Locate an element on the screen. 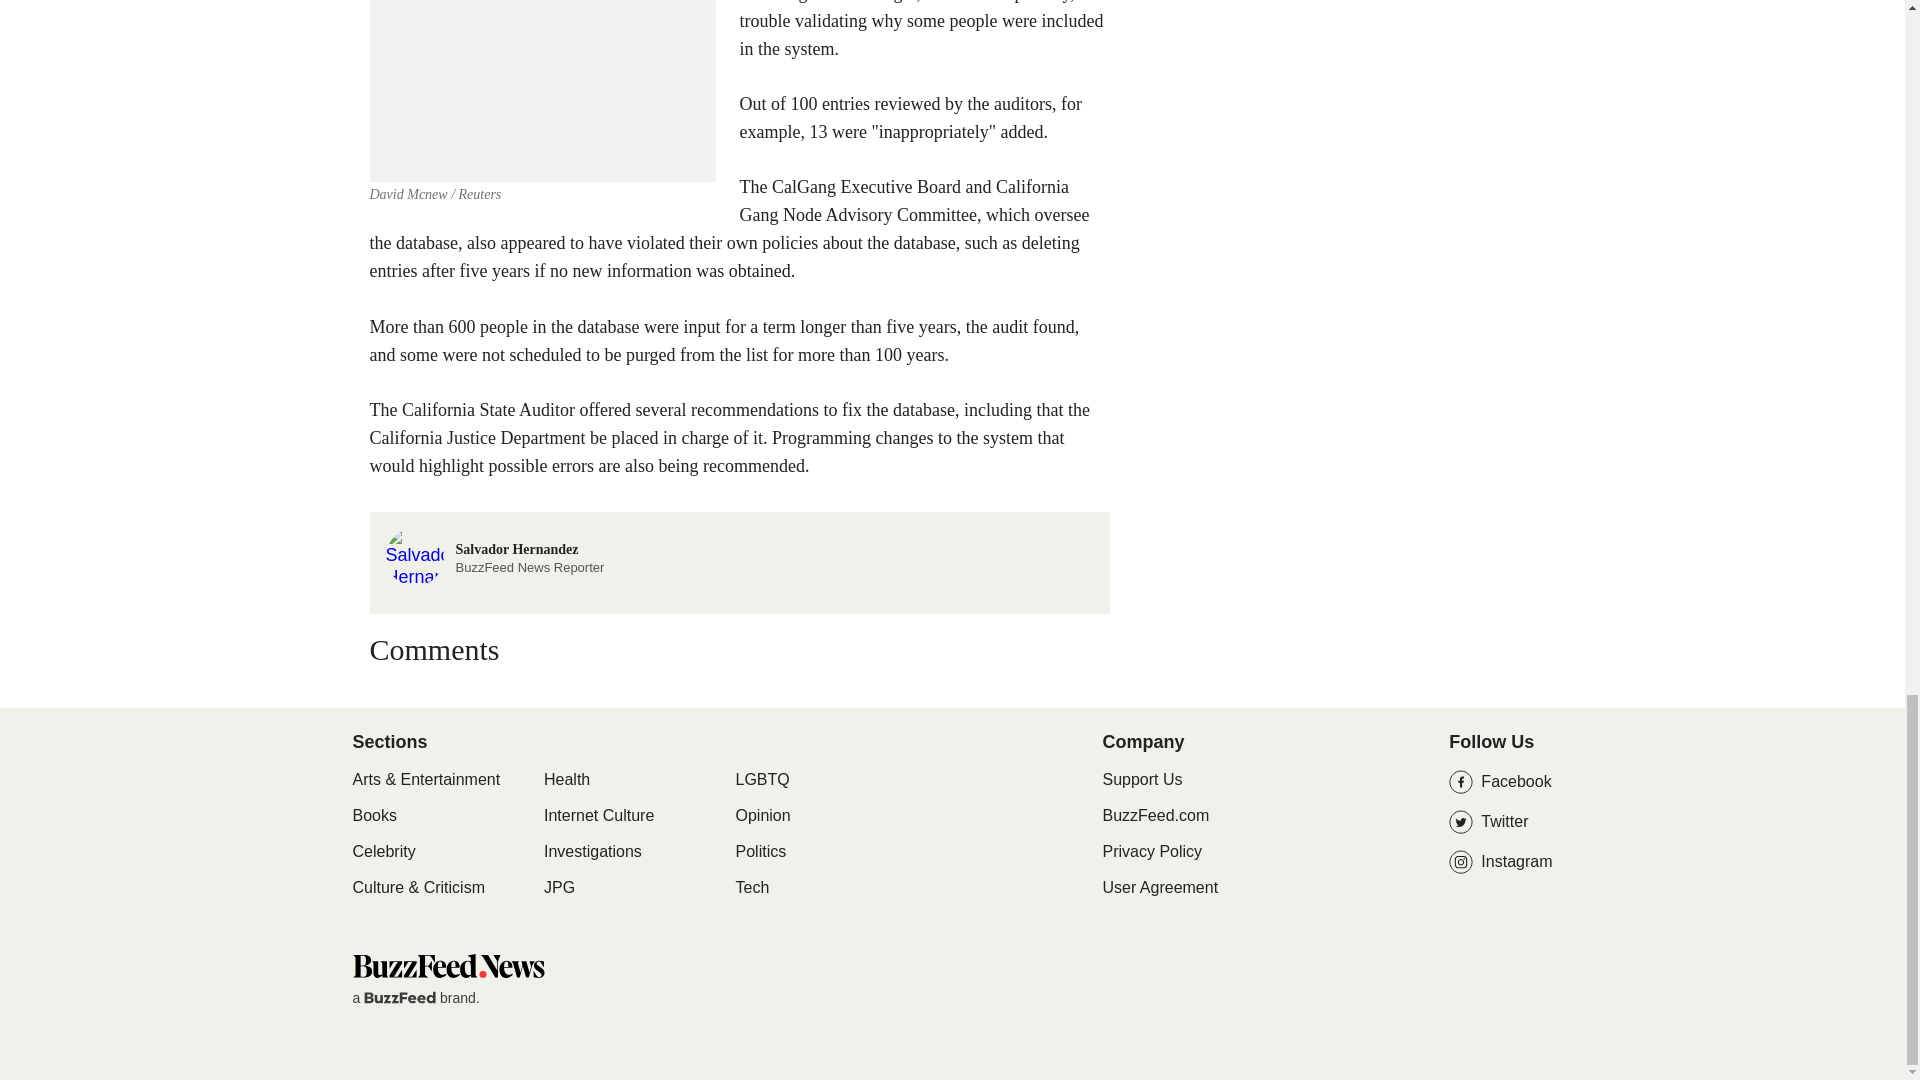 This screenshot has height=1080, width=1920. a BuzzFeed brand. is located at coordinates (414, 998).